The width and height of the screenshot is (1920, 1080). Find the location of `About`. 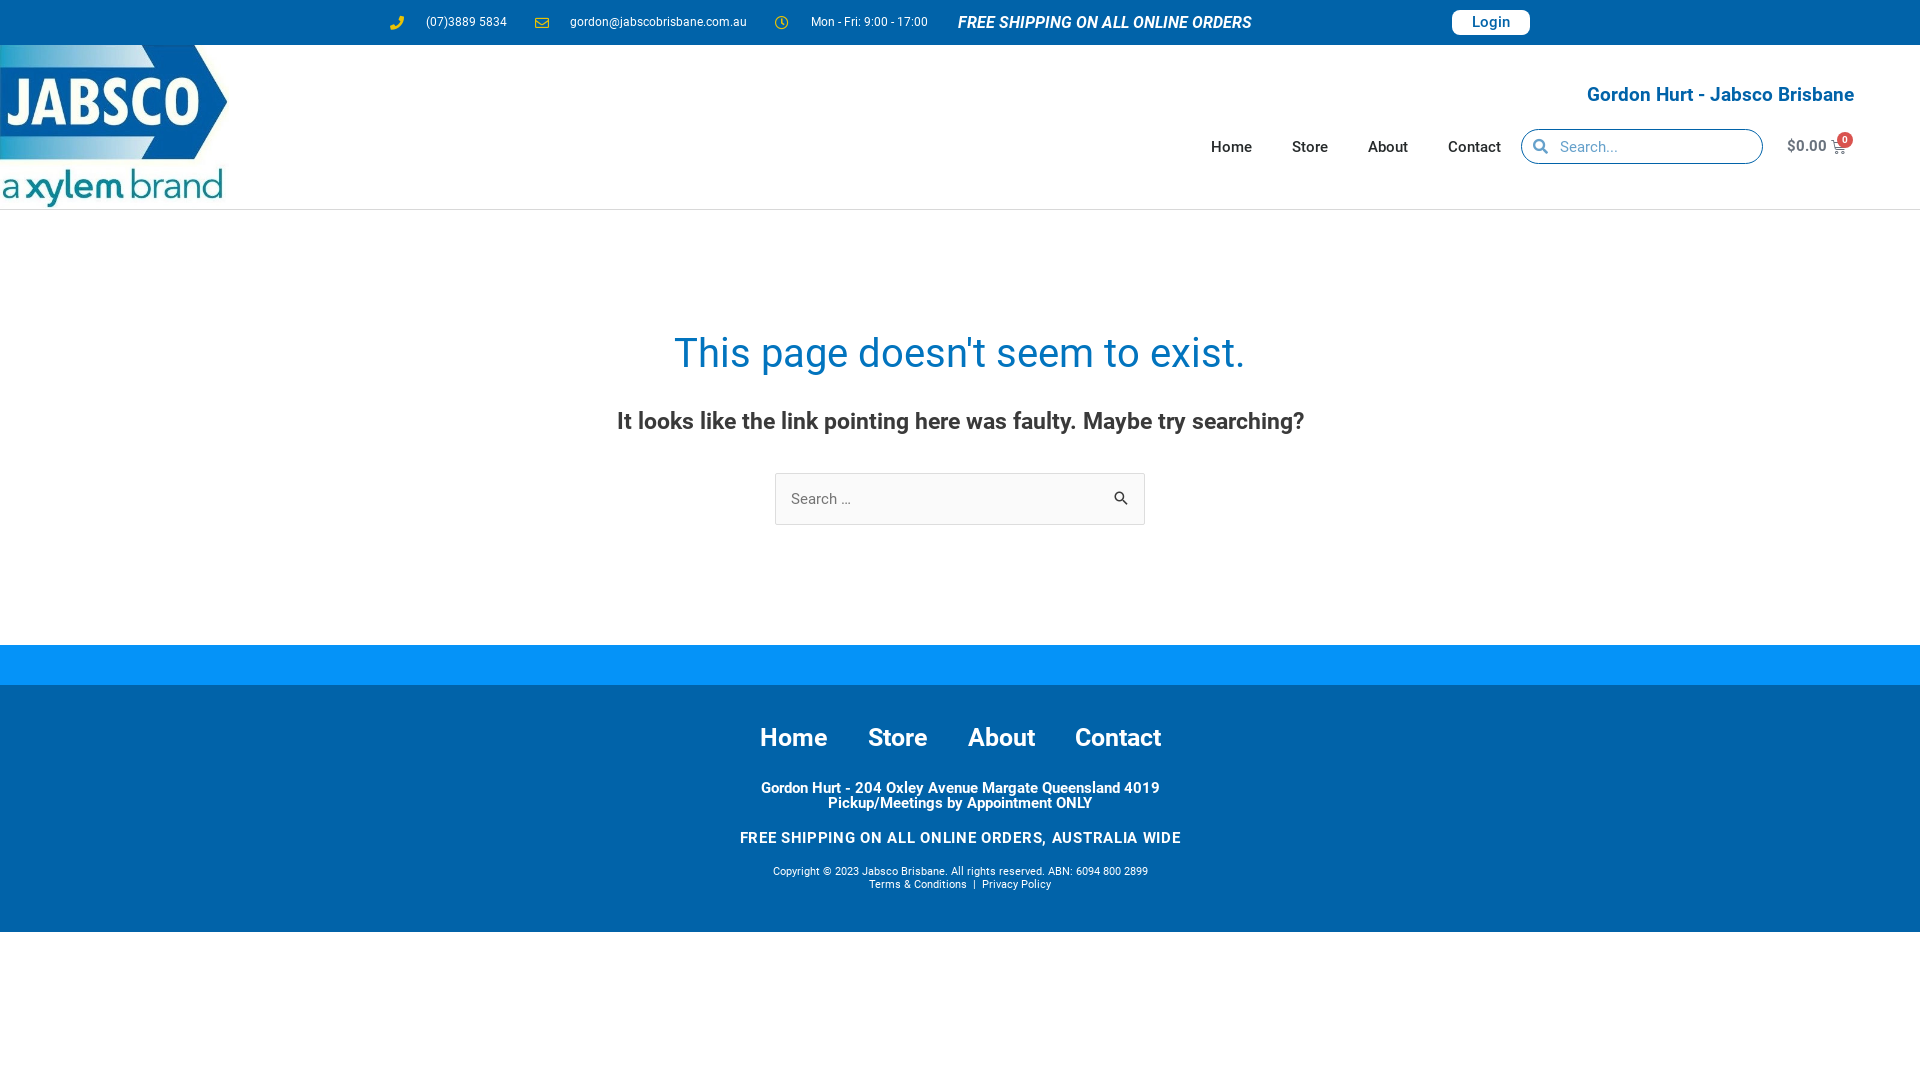

About is located at coordinates (1388, 147).